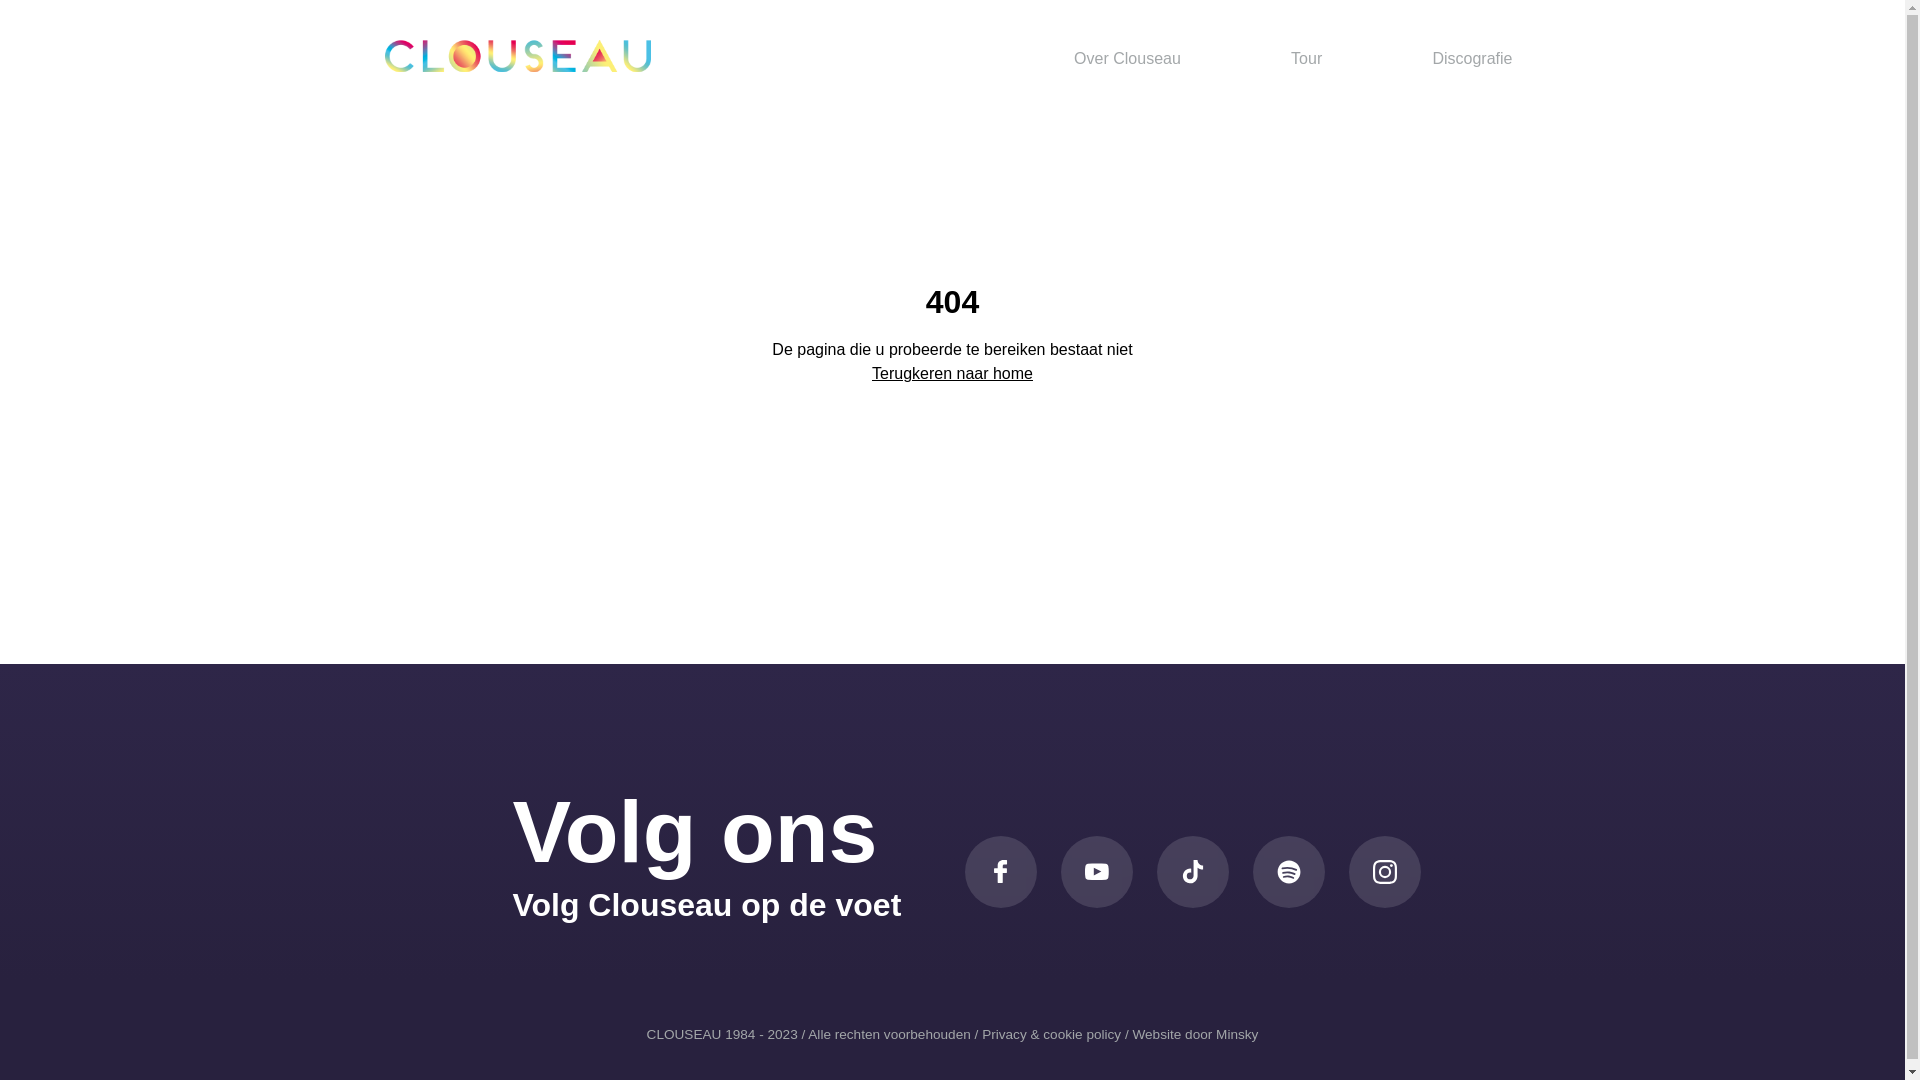 The width and height of the screenshot is (1920, 1080). Describe the element at coordinates (1000, 872) in the screenshot. I see `Facebook` at that location.